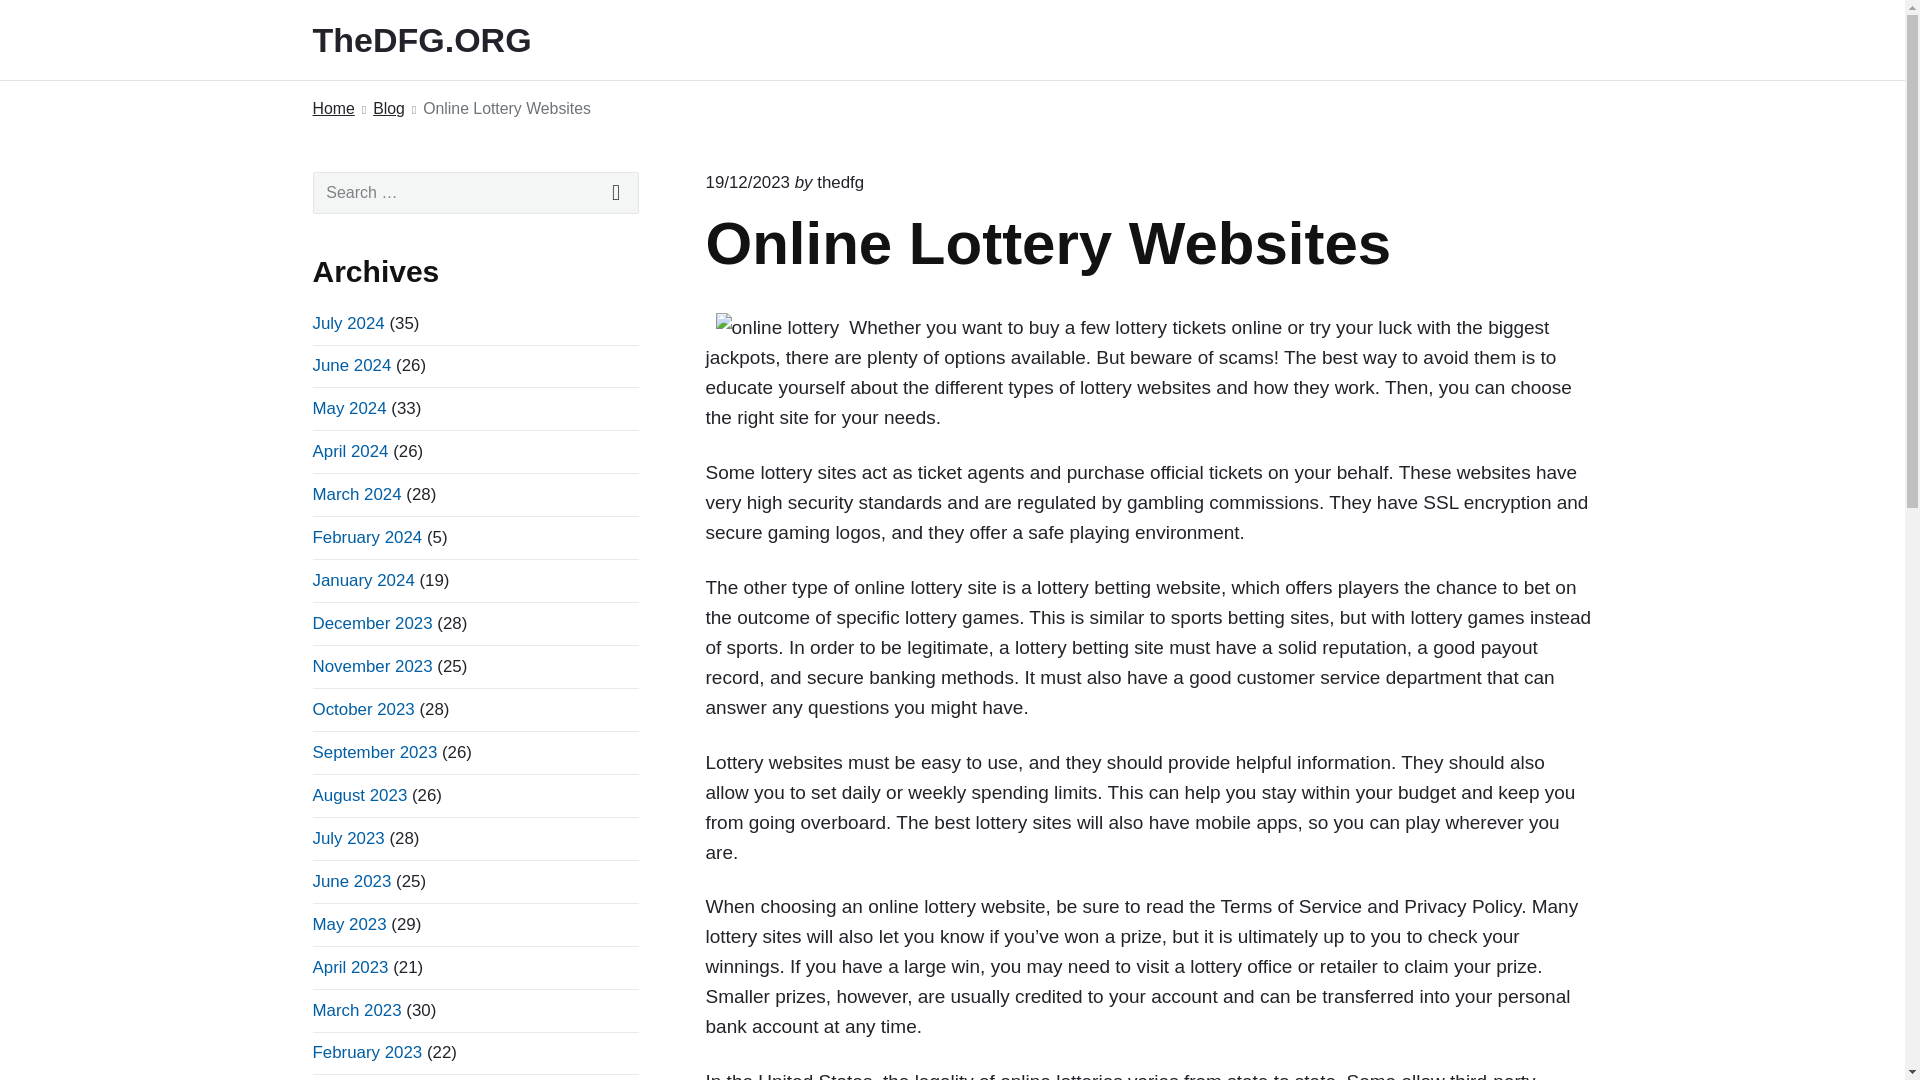  I want to click on January 2024, so click(362, 580).